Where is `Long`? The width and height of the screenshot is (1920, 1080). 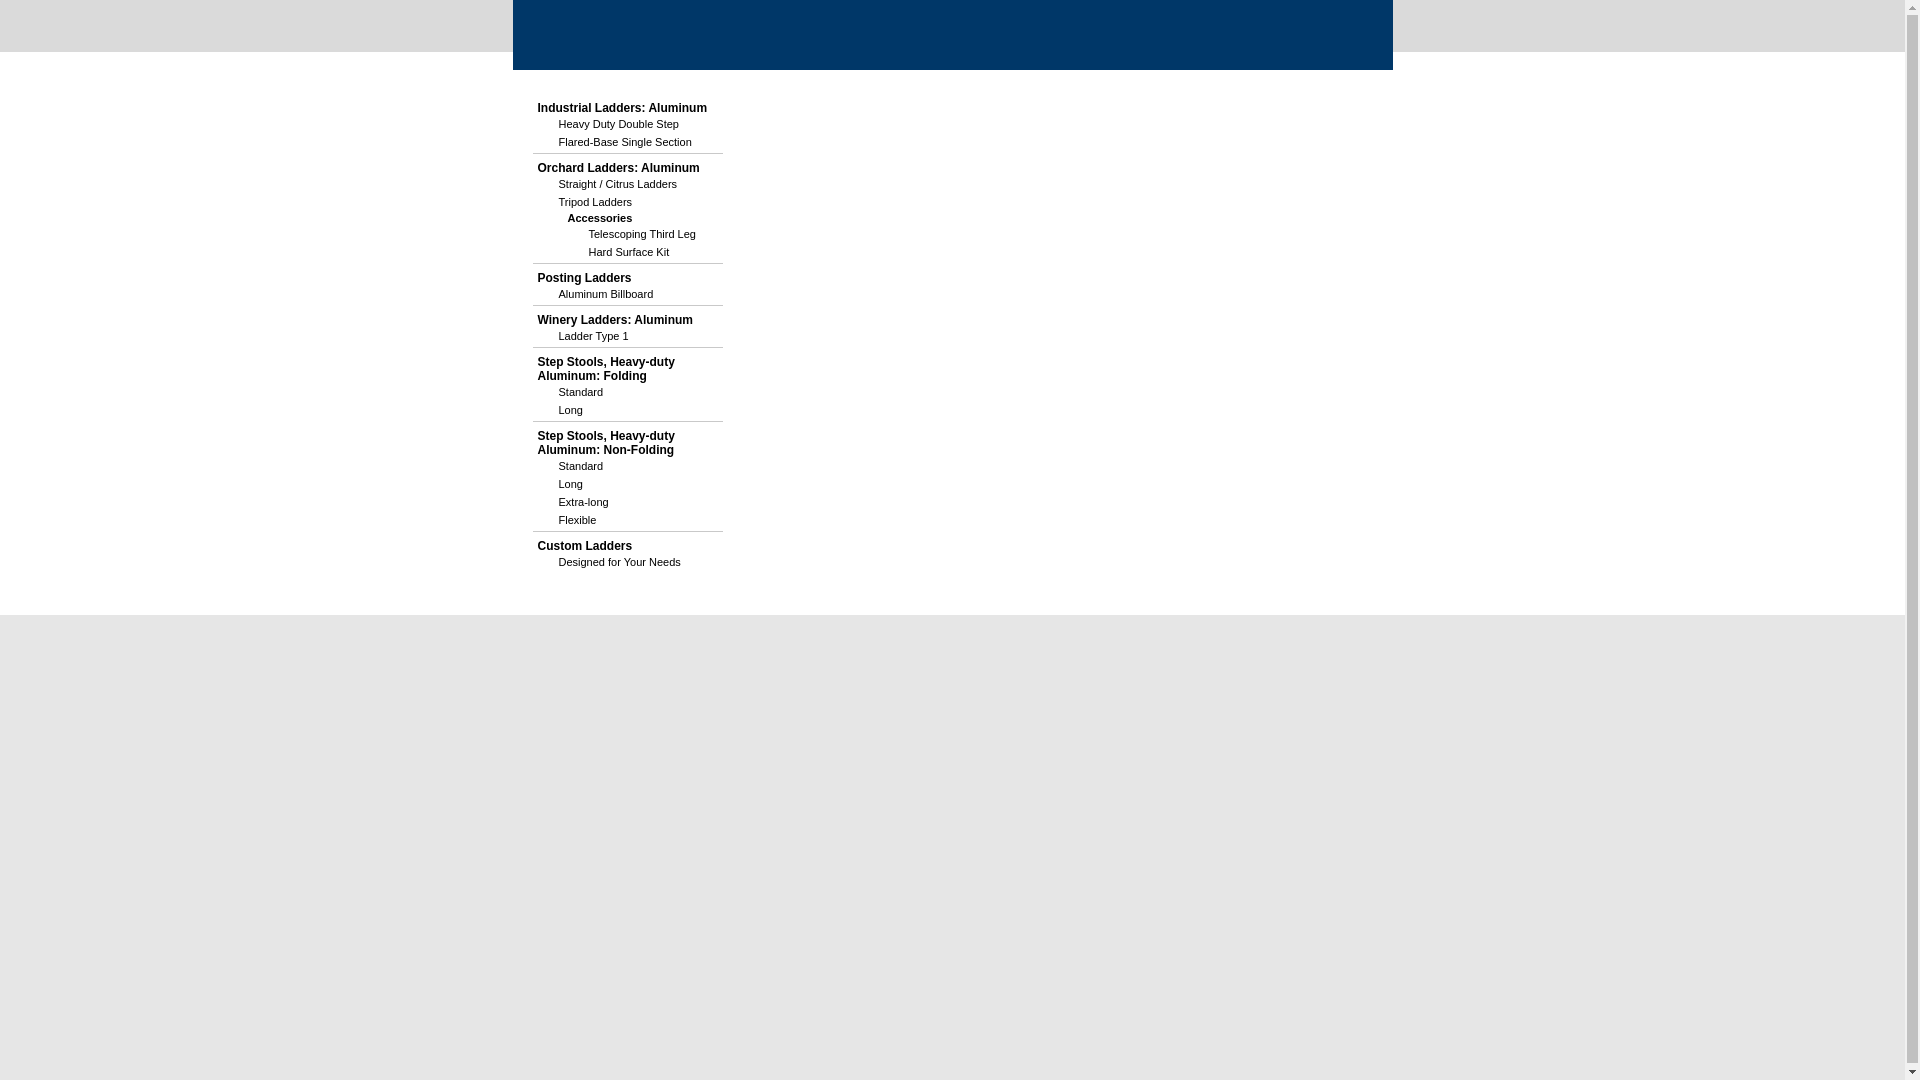
Long is located at coordinates (628, 484).